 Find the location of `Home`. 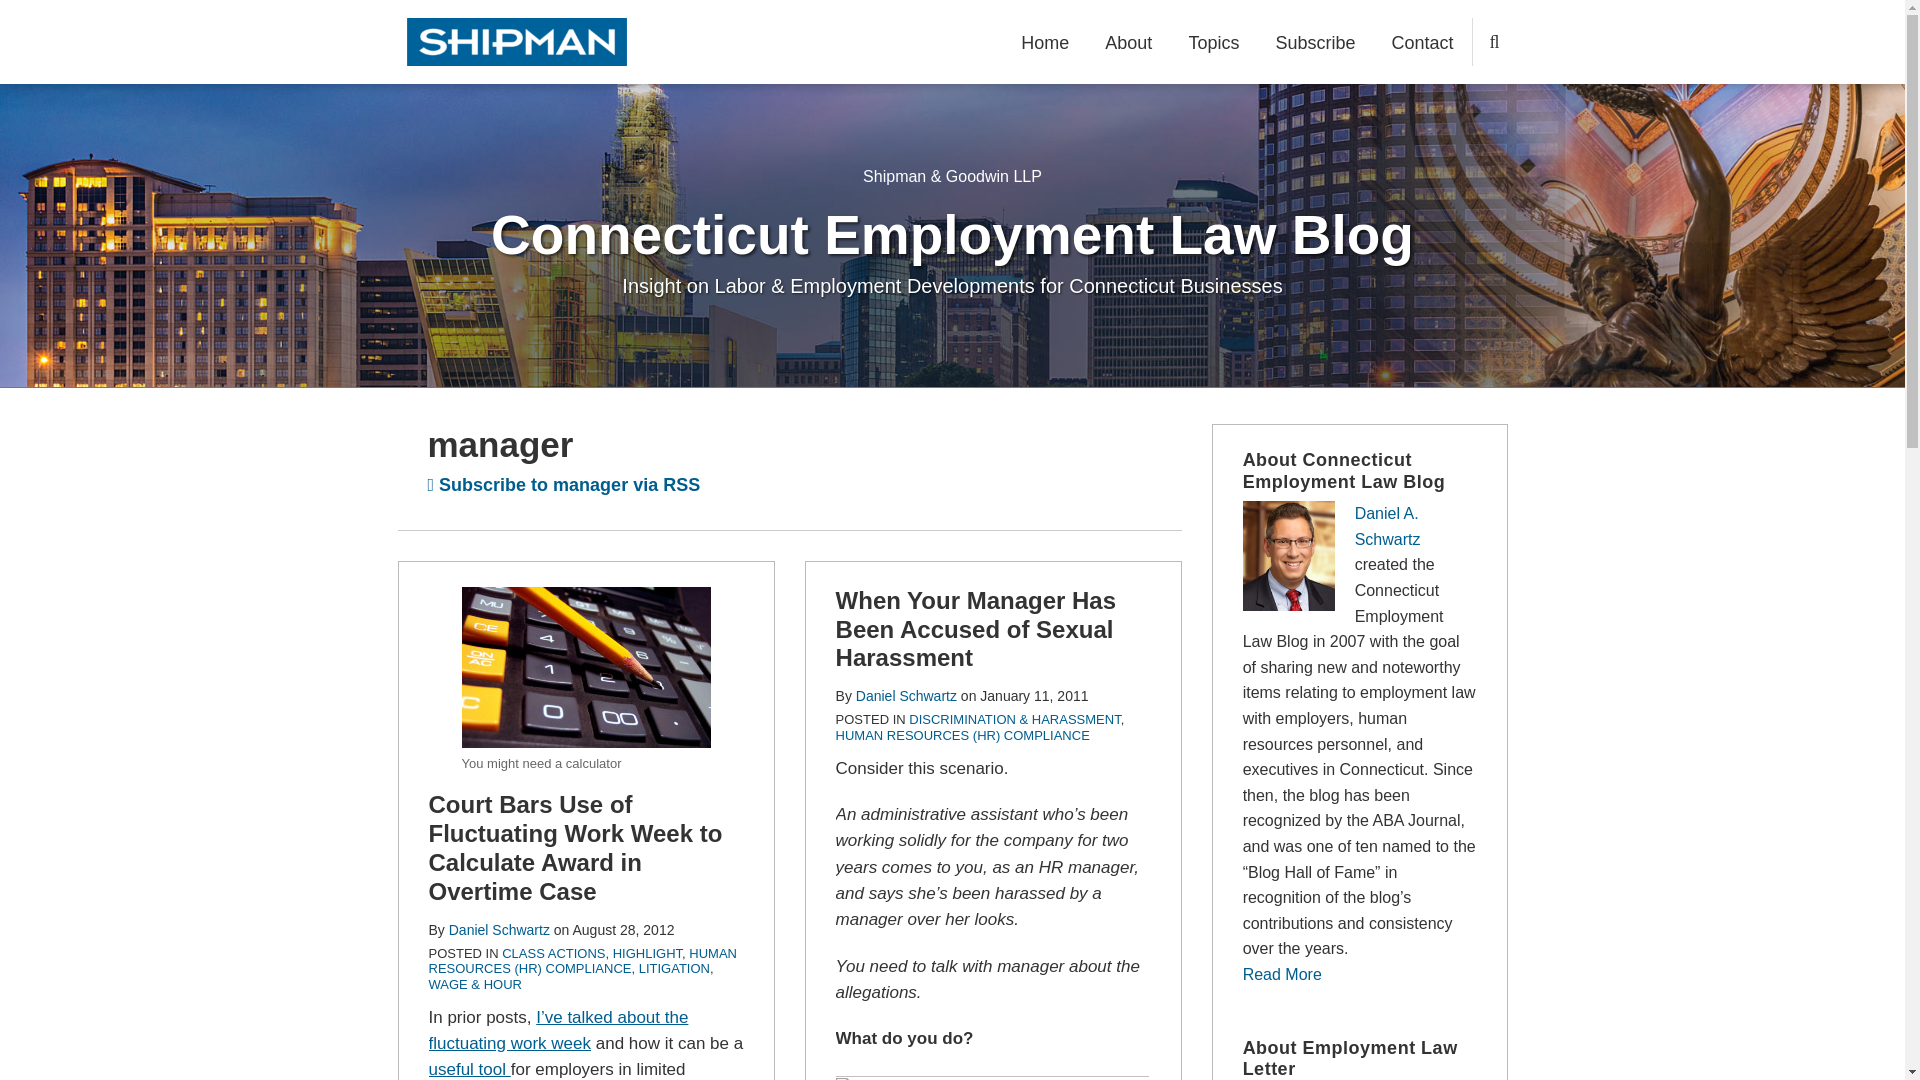

Home is located at coordinates (1045, 43).